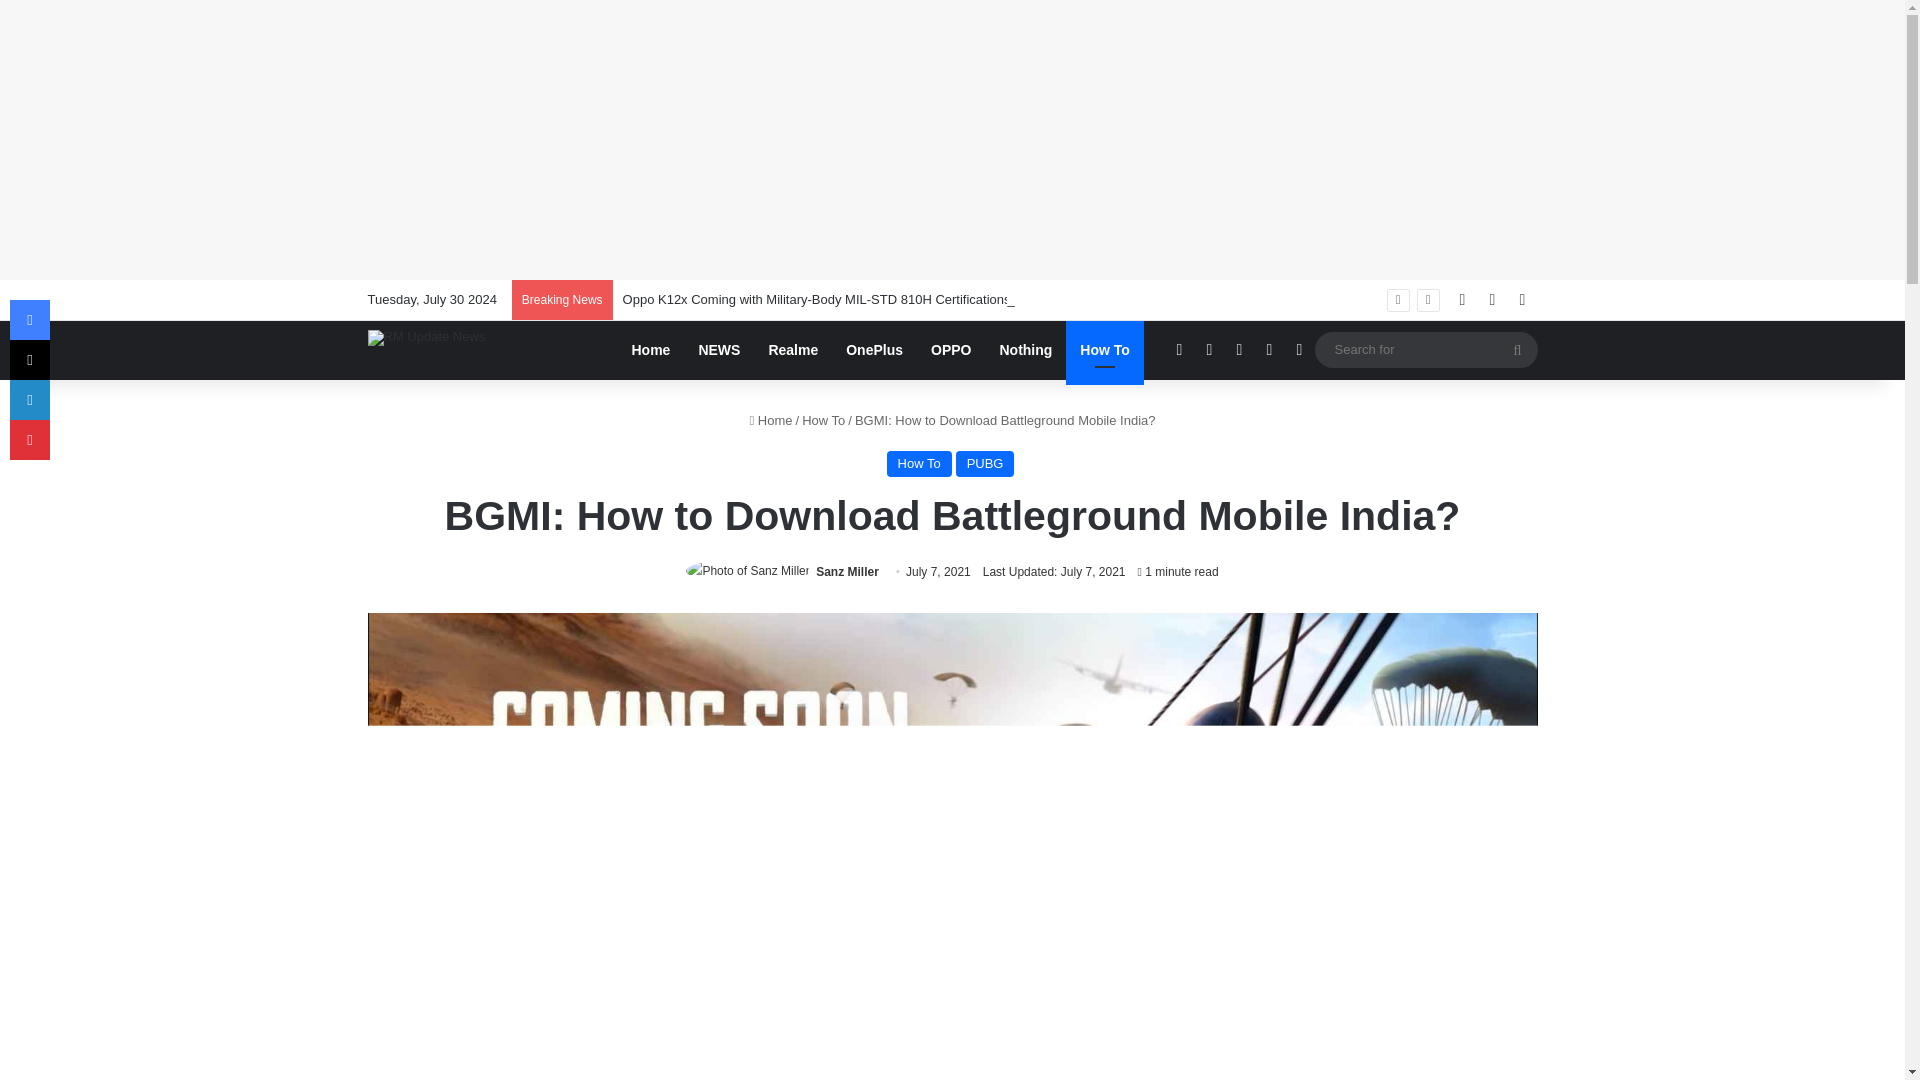 The width and height of the screenshot is (1920, 1080). I want to click on Nothing, so click(1024, 350).